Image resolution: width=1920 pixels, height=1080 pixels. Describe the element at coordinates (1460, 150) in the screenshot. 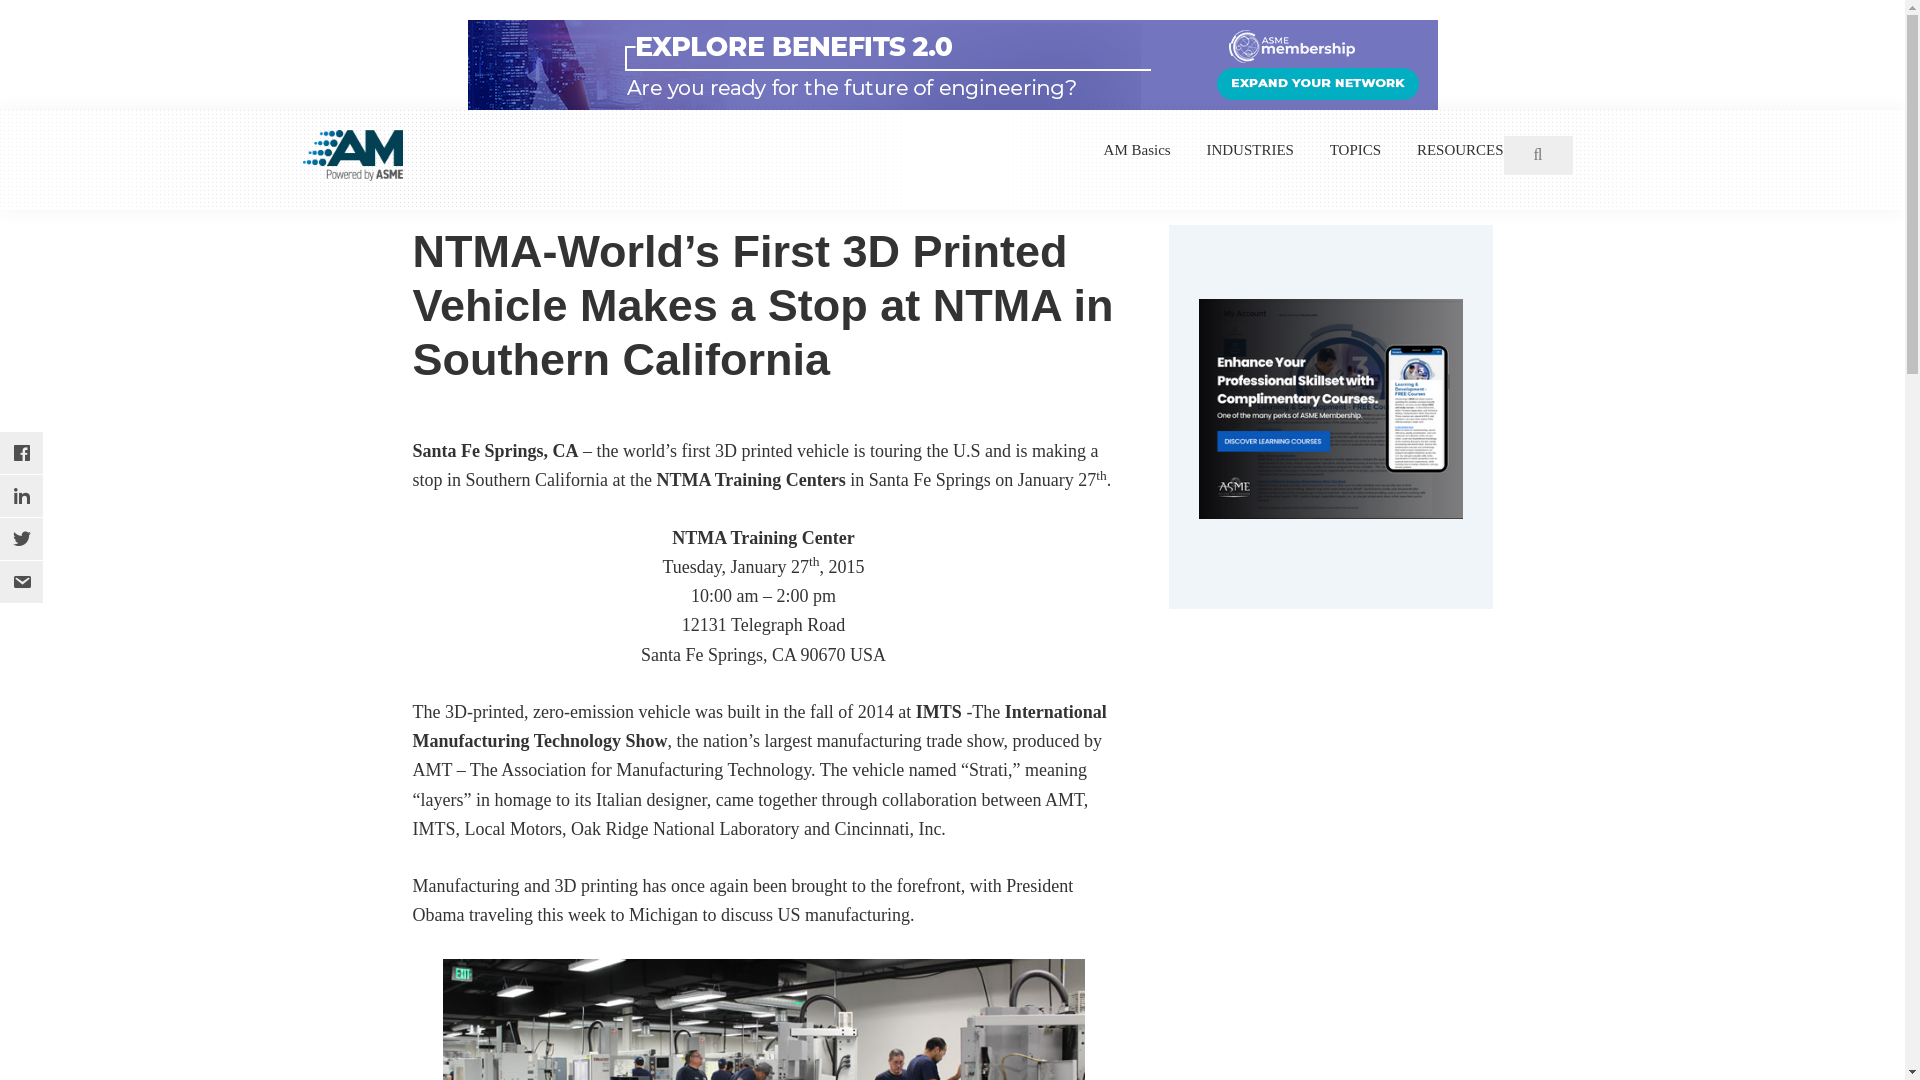

I see `RESOURCES` at that location.